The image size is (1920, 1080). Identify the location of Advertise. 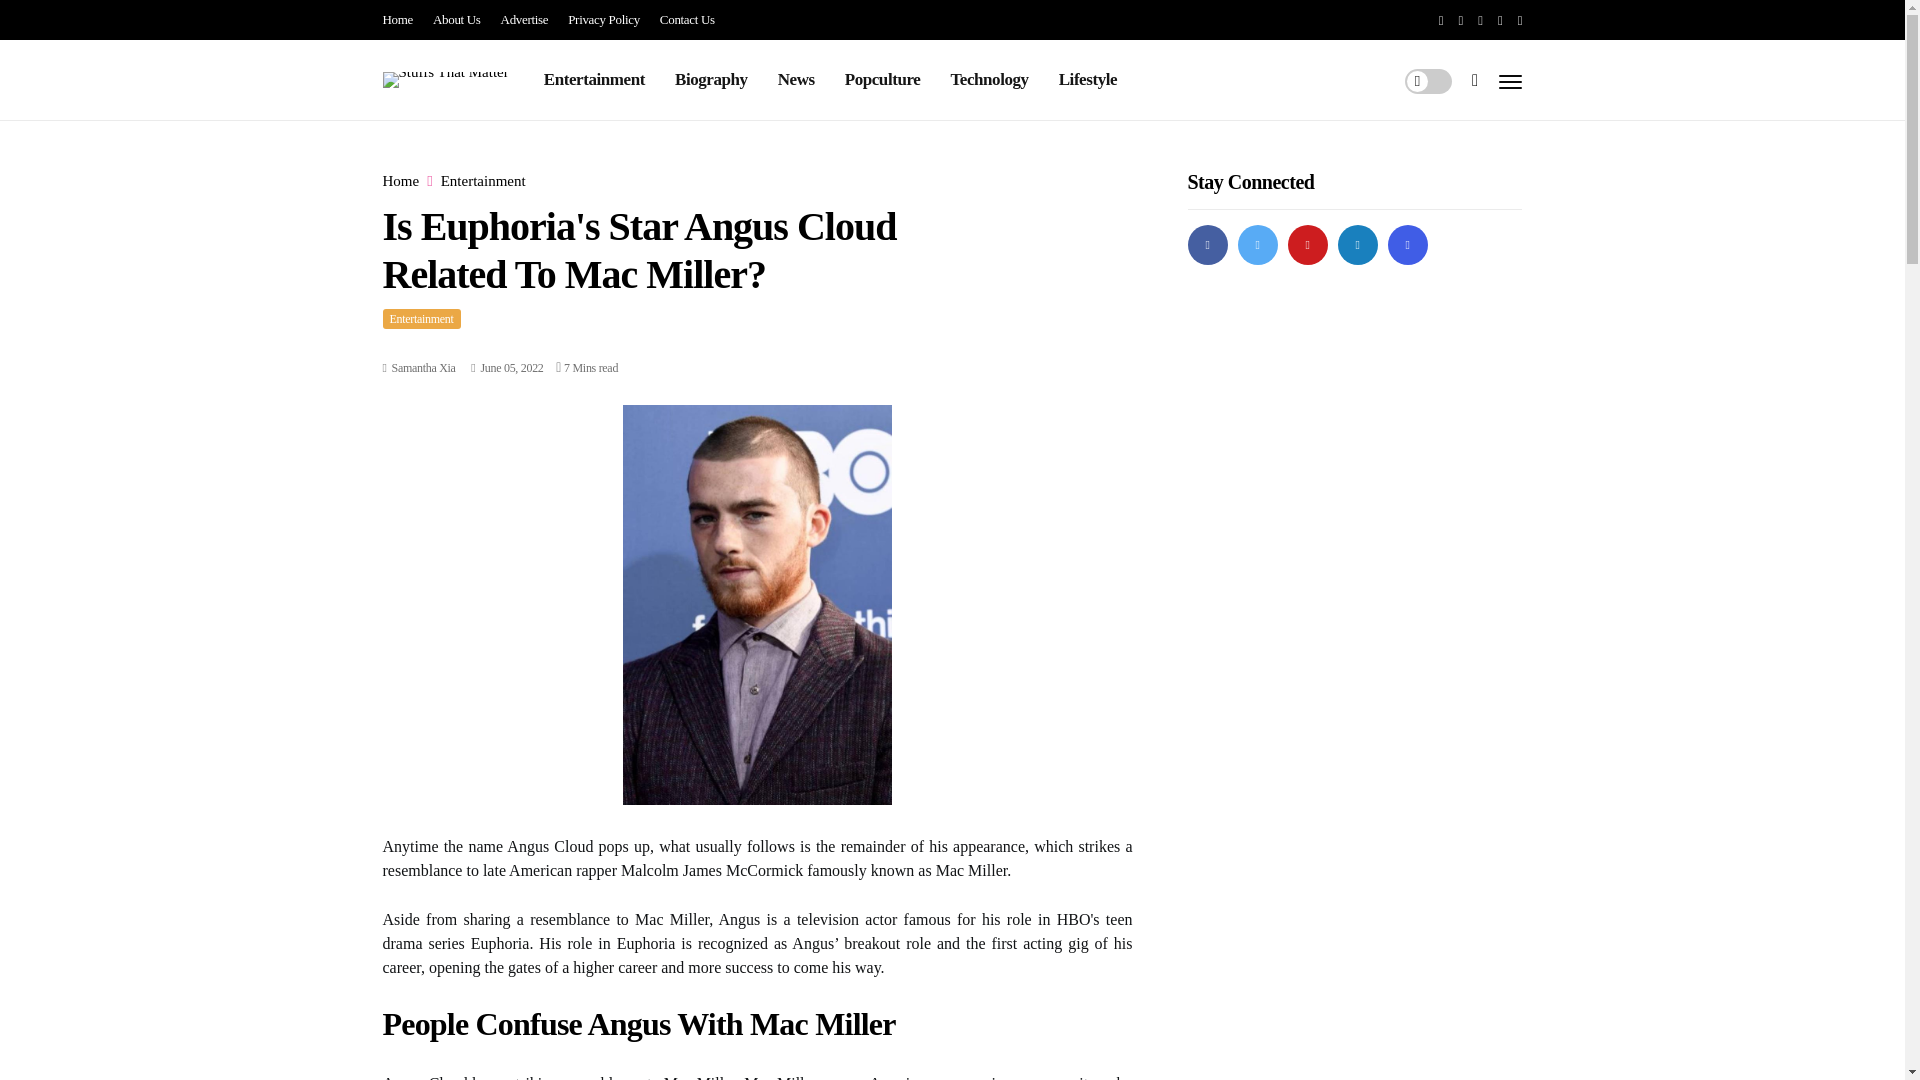
(525, 20).